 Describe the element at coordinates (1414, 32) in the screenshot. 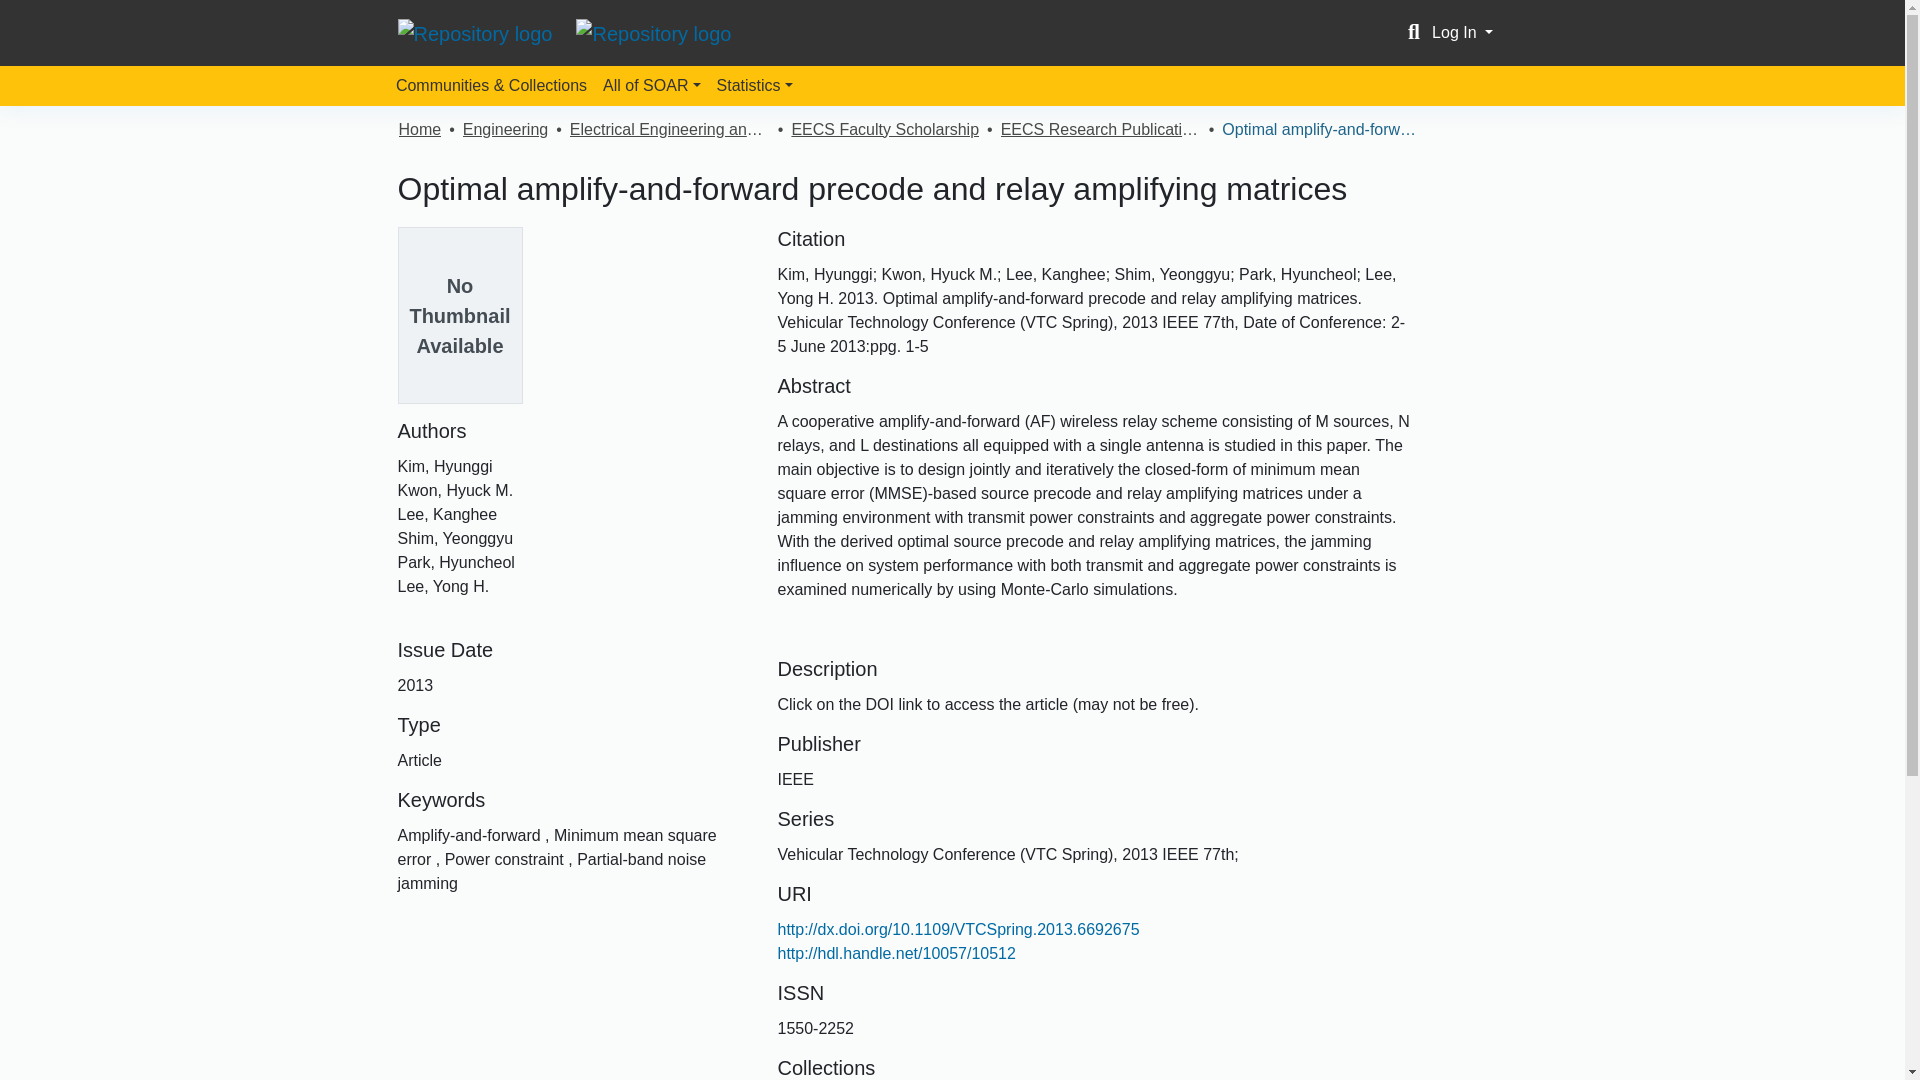

I see `Search` at that location.